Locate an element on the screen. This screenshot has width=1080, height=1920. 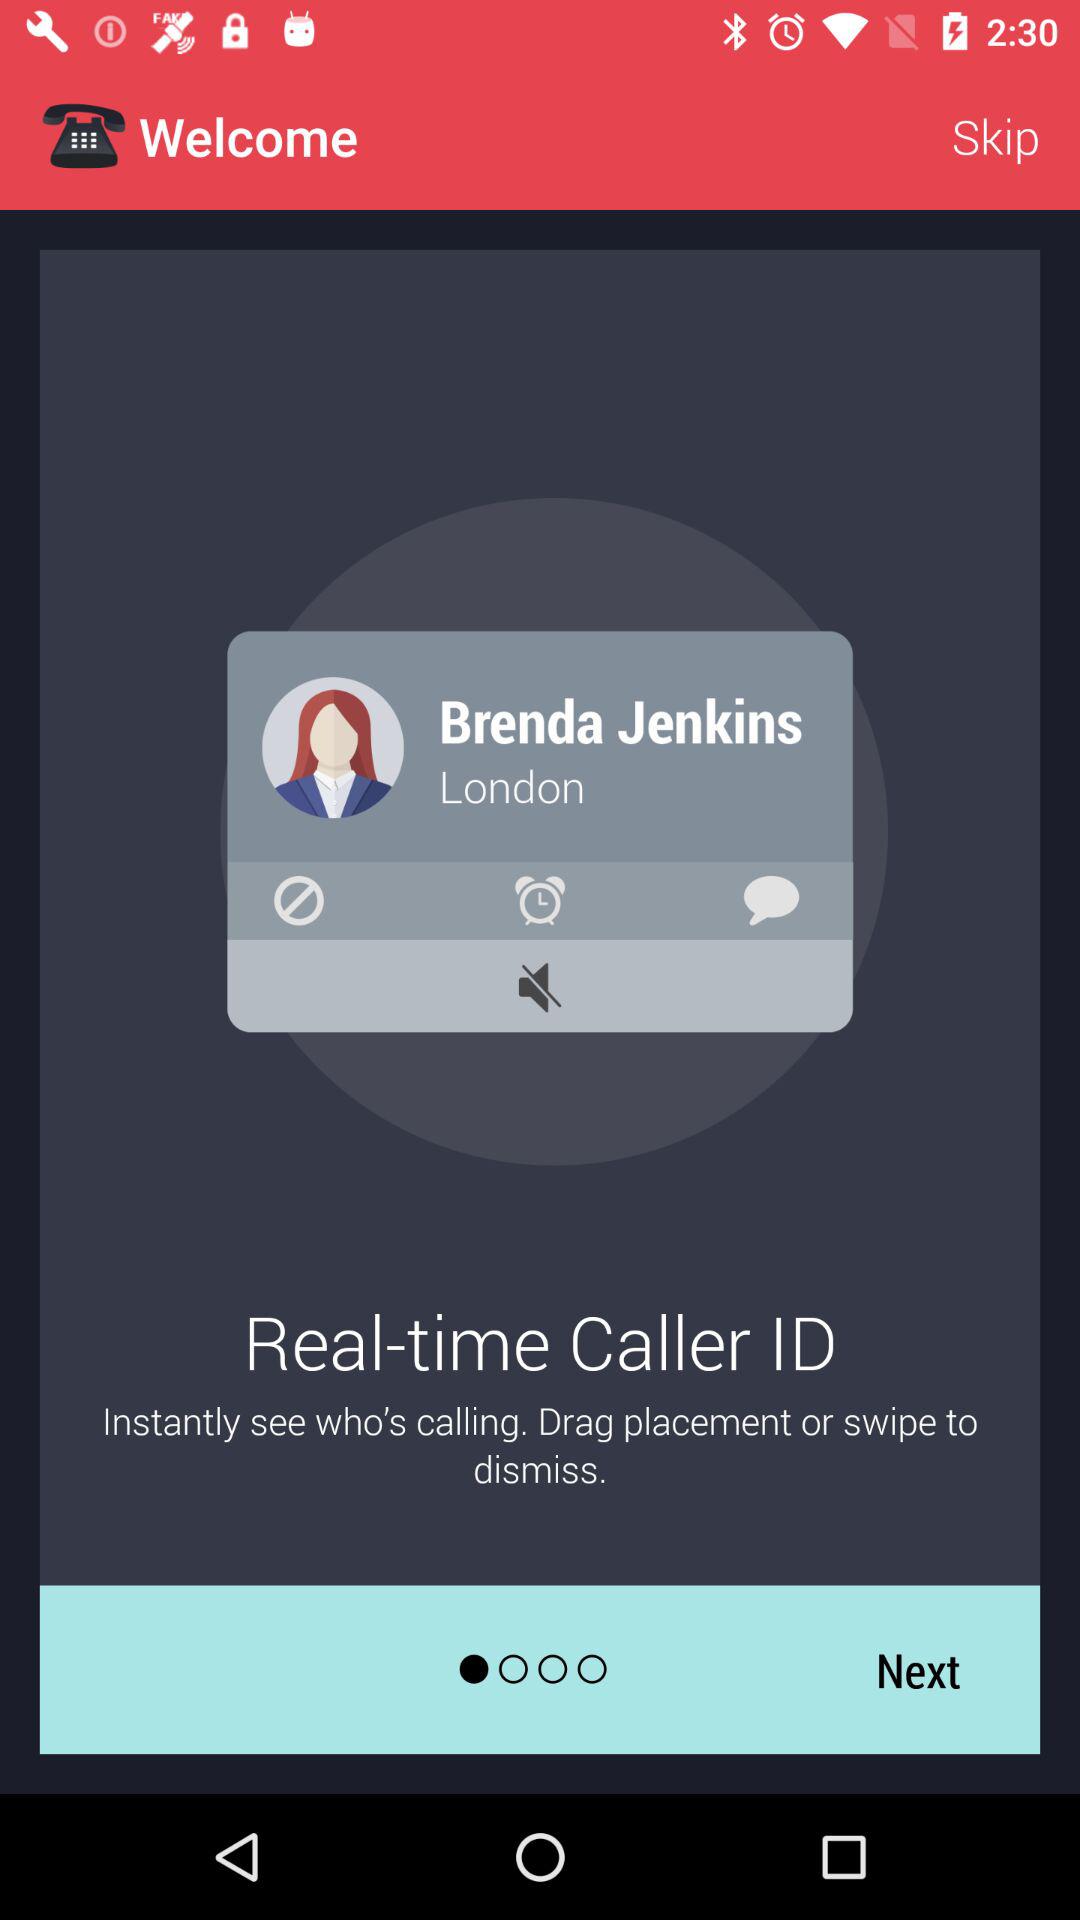
press app next to the  welcome app is located at coordinates (996, 136).